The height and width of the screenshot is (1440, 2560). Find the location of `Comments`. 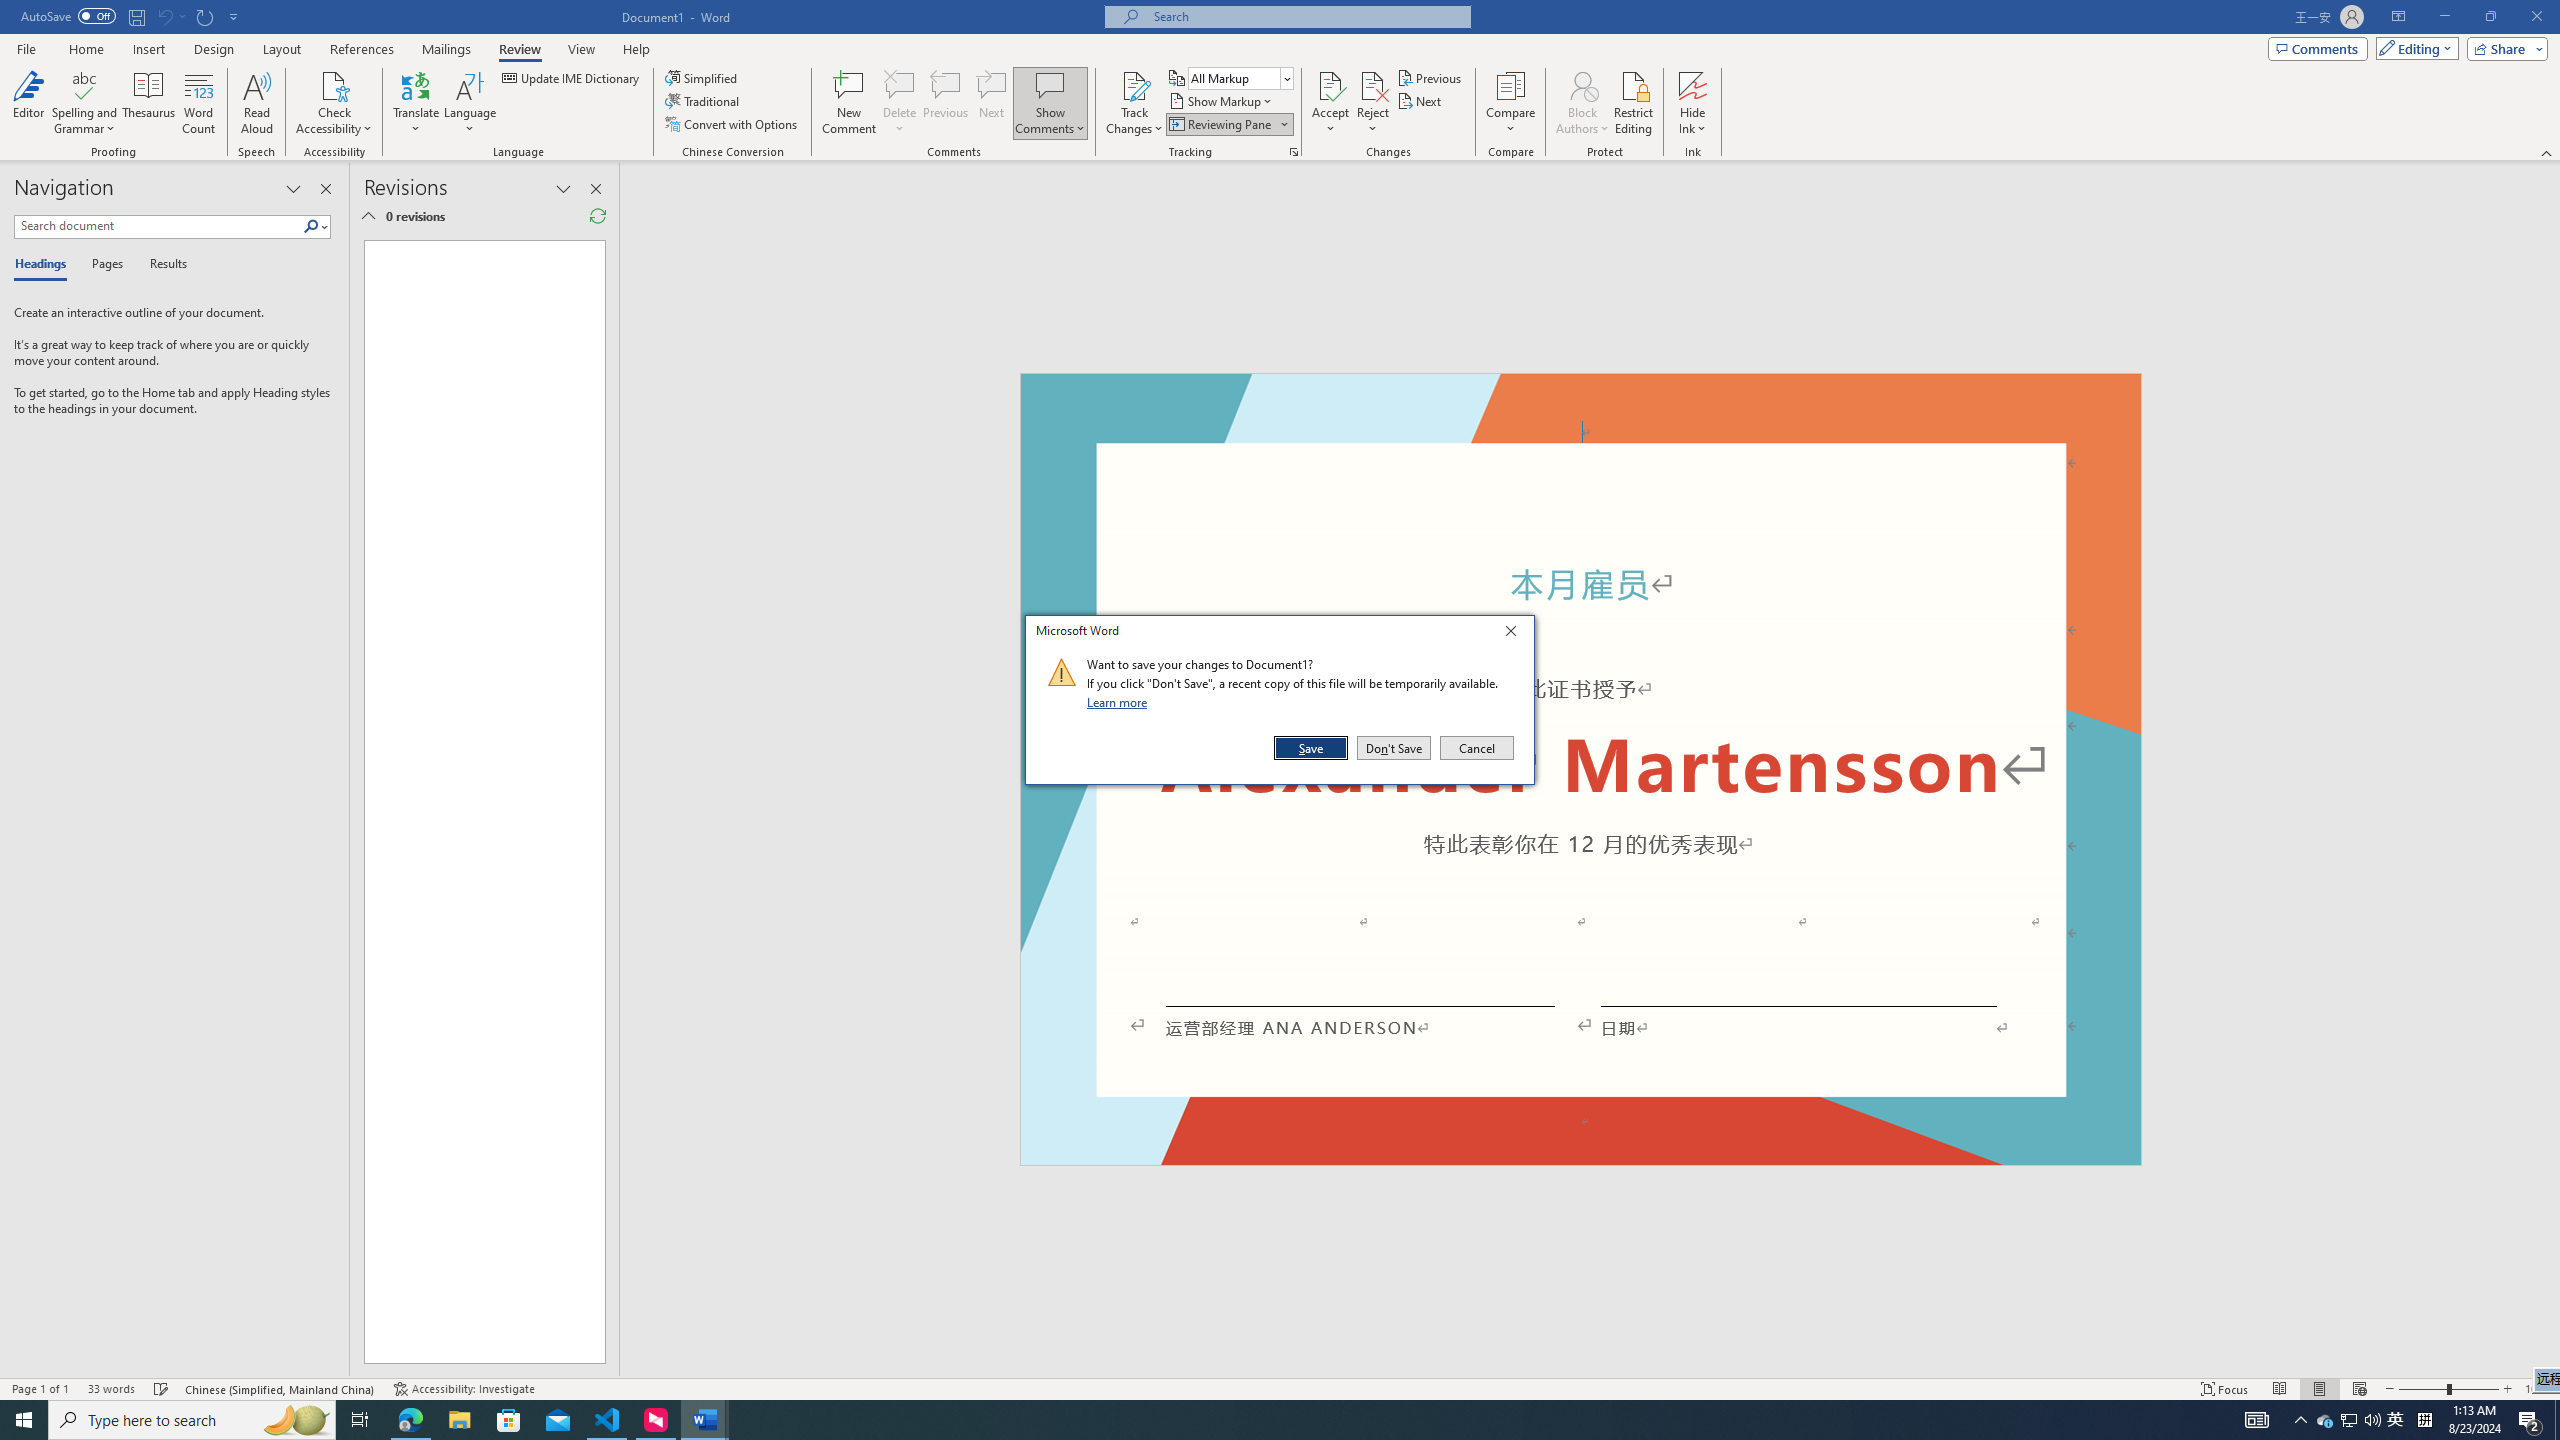

Comments is located at coordinates (2318, 48).